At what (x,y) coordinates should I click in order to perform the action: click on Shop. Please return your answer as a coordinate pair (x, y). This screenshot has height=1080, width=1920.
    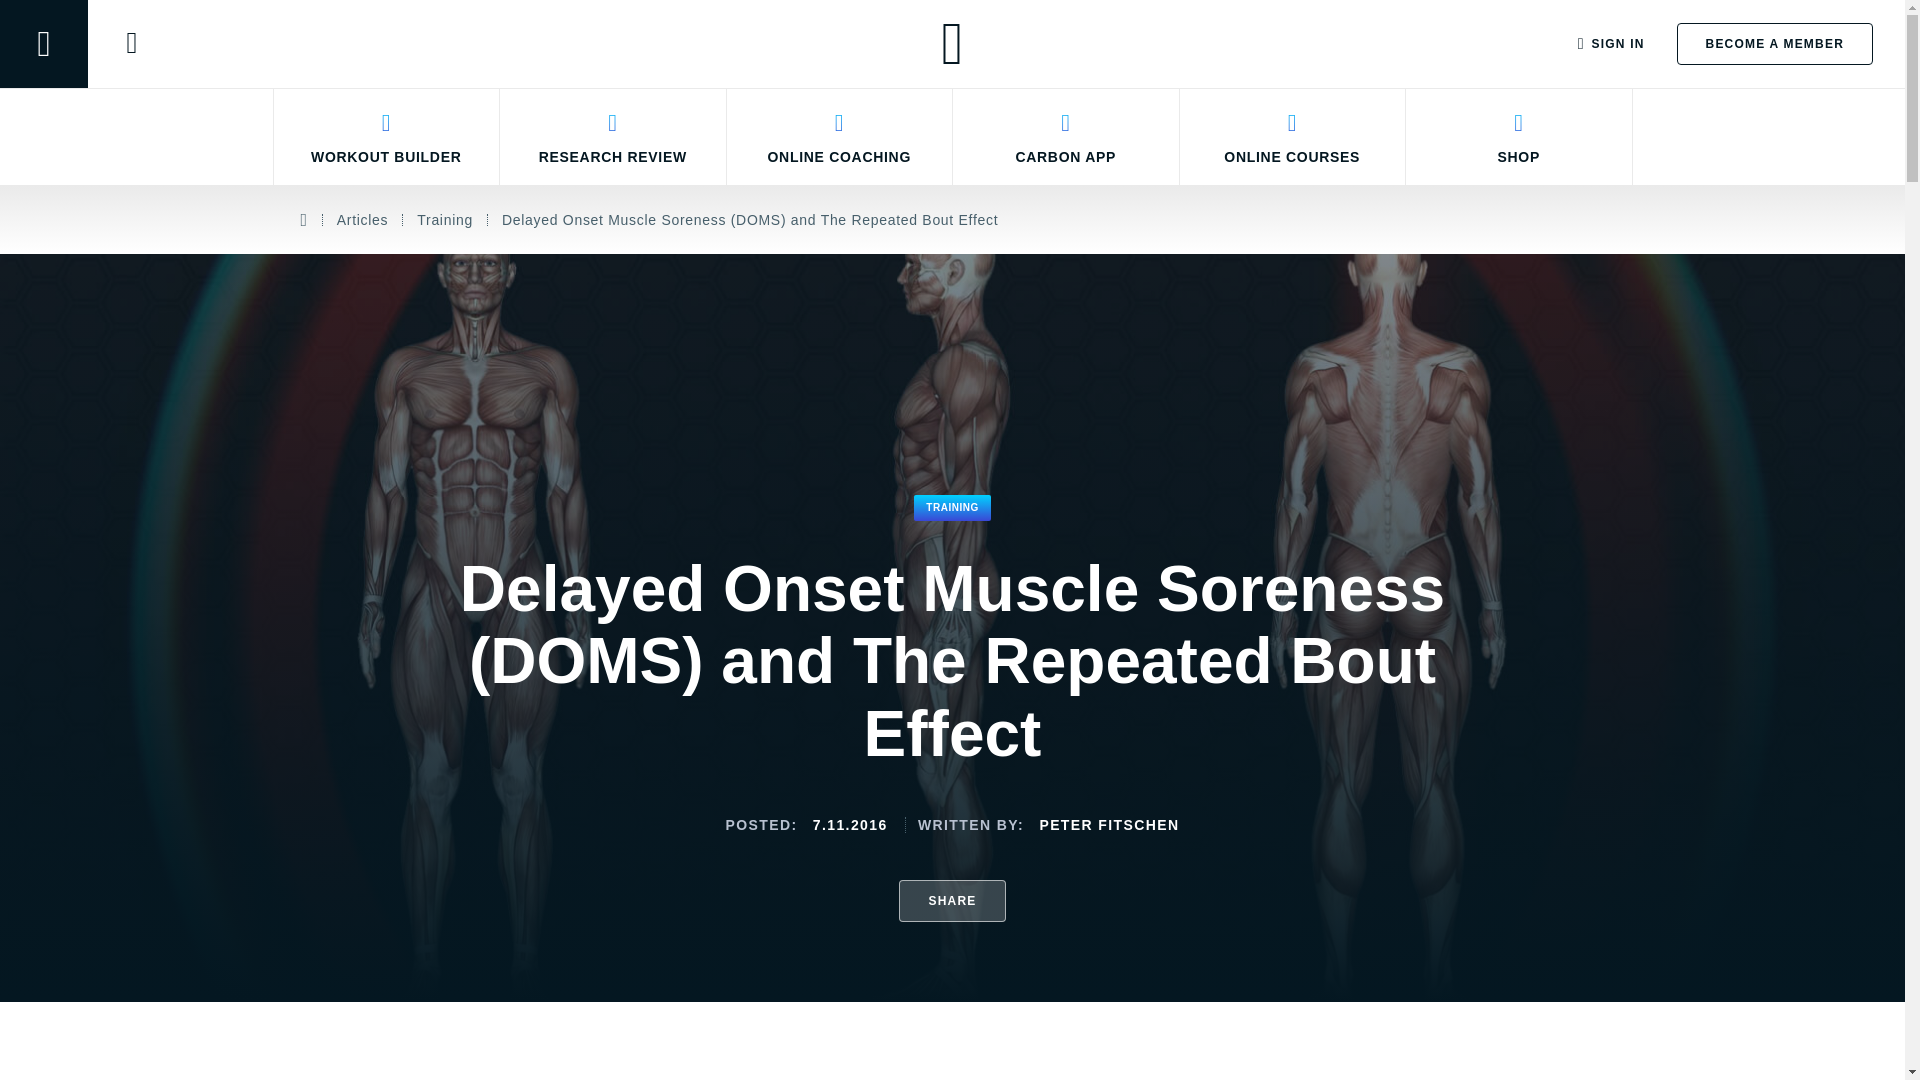
    Looking at the image, I should click on (1519, 136).